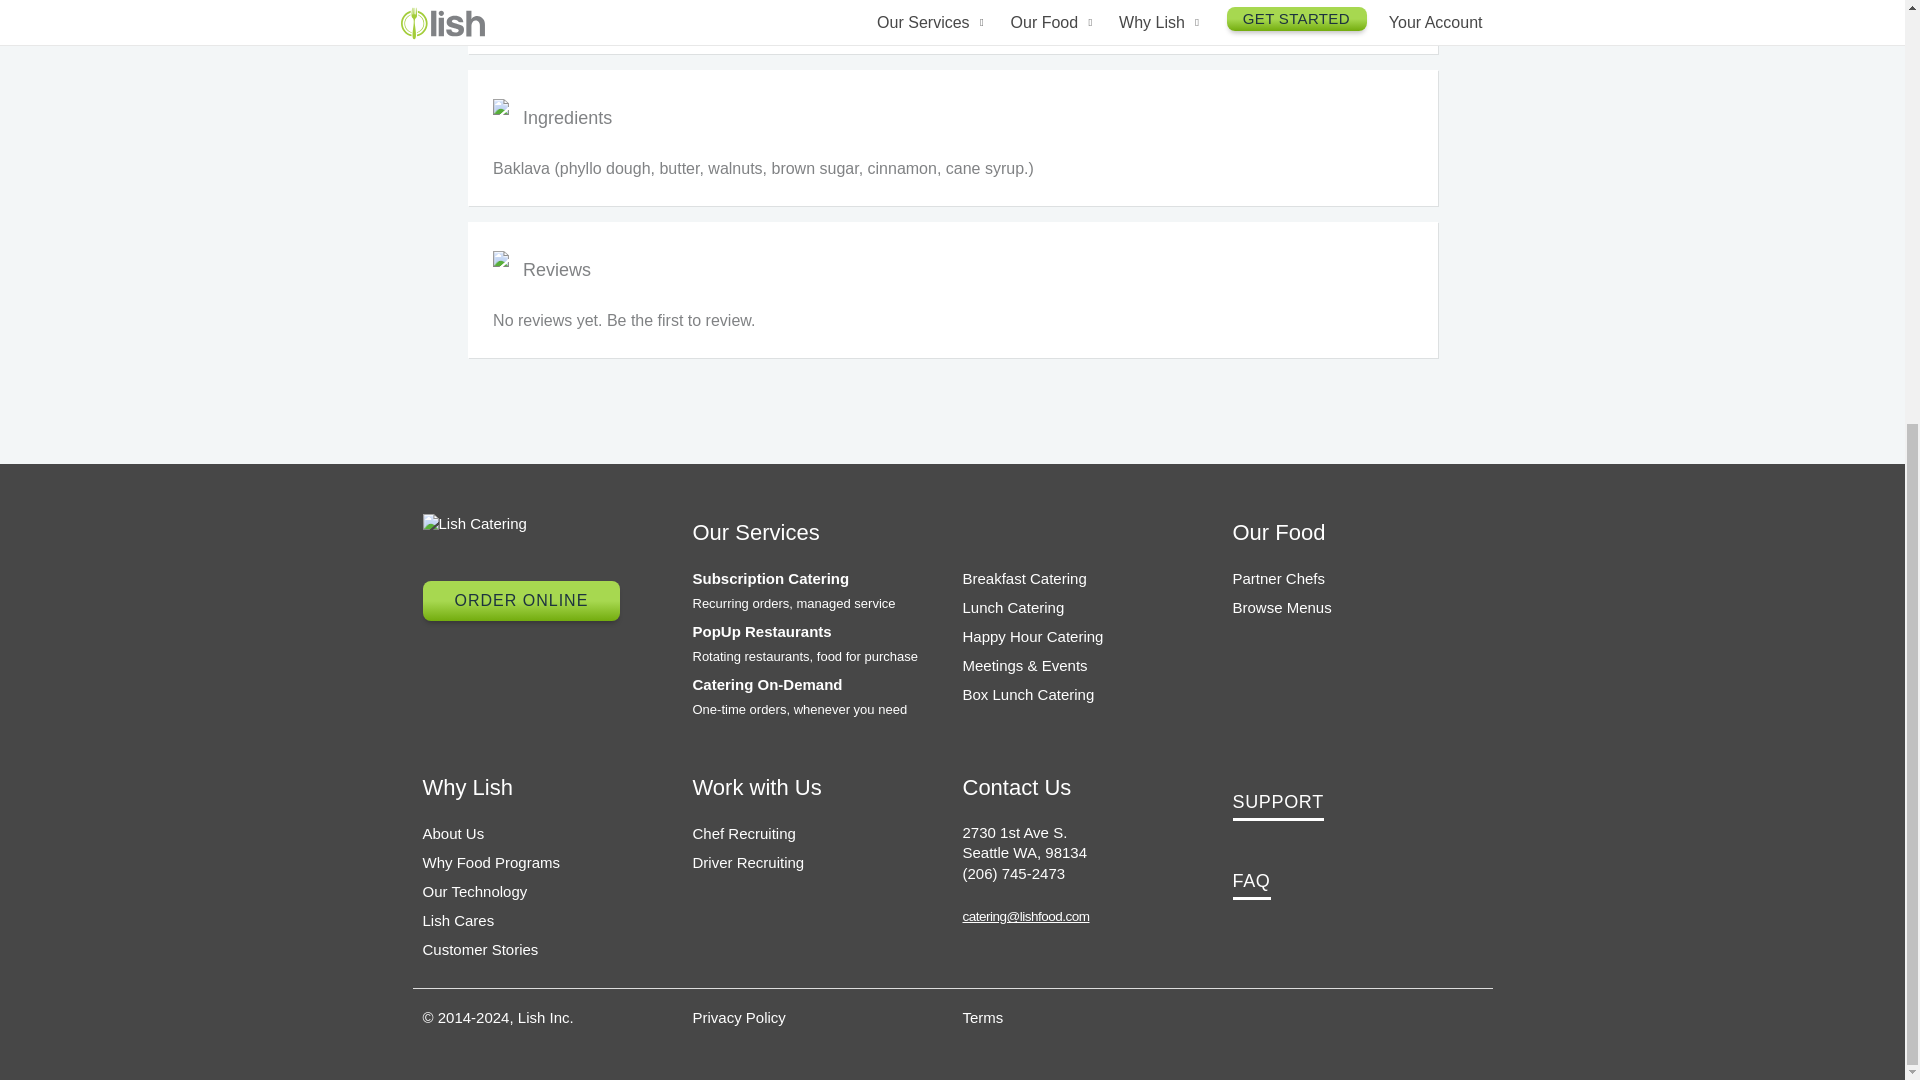 Image resolution: width=1920 pixels, height=1080 pixels. Describe the element at coordinates (1012, 607) in the screenshot. I see `Lunch Catering` at that location.